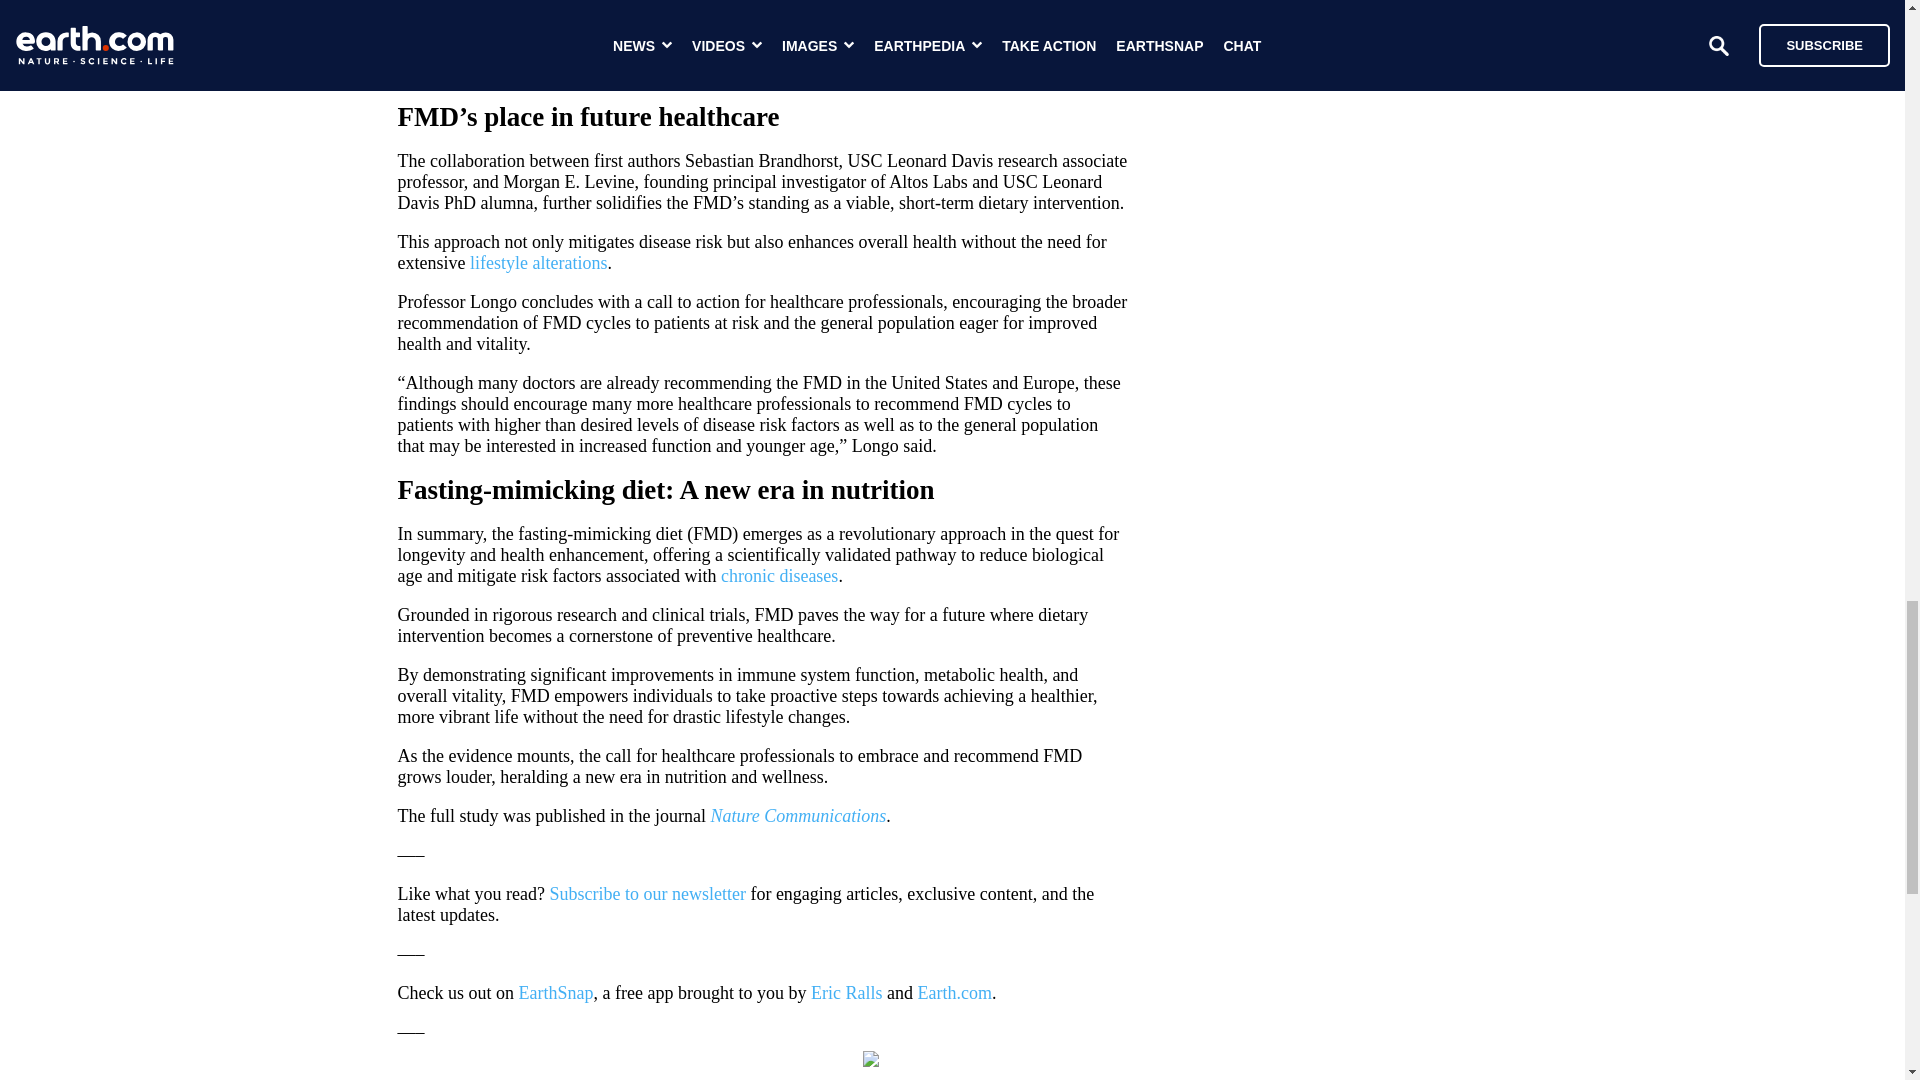 Image resolution: width=1920 pixels, height=1080 pixels. What do you see at coordinates (954, 992) in the screenshot?
I see `Earth.com` at bounding box center [954, 992].